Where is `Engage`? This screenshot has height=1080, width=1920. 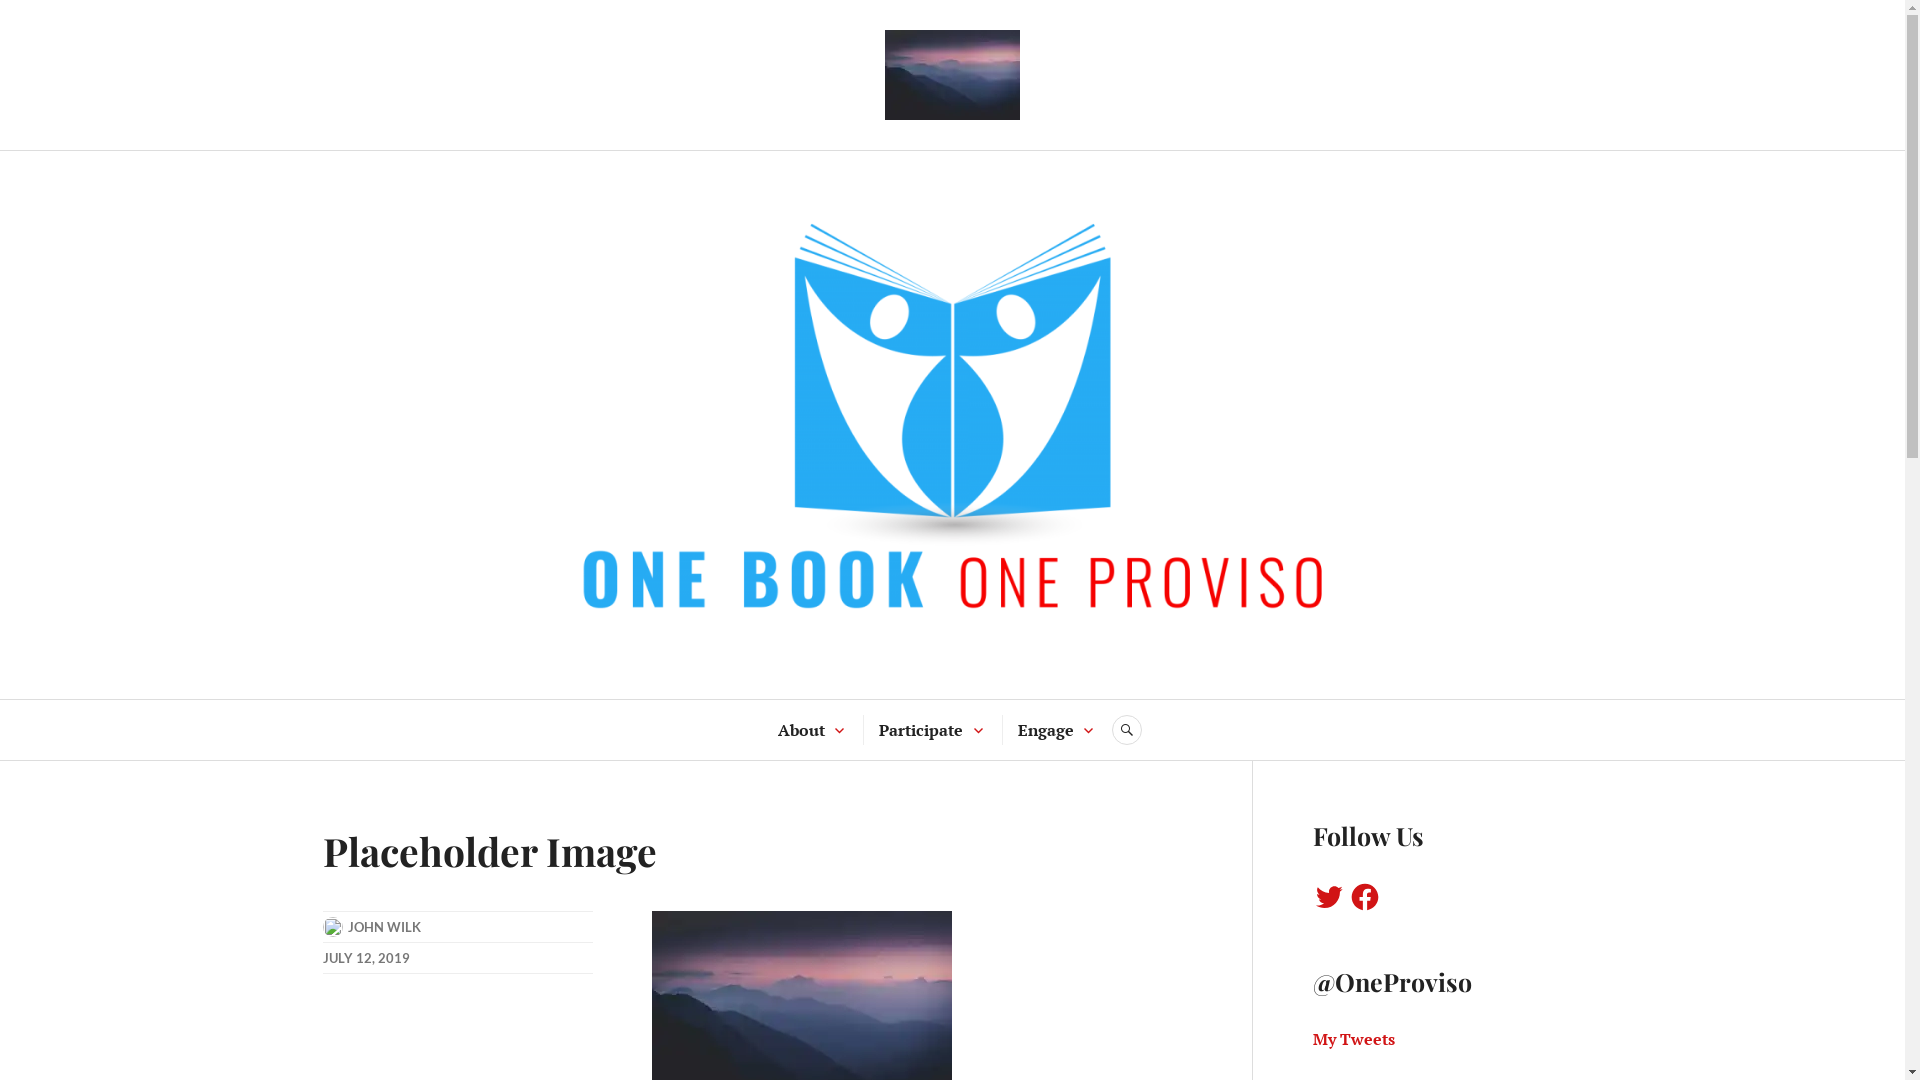 Engage is located at coordinates (1046, 730).